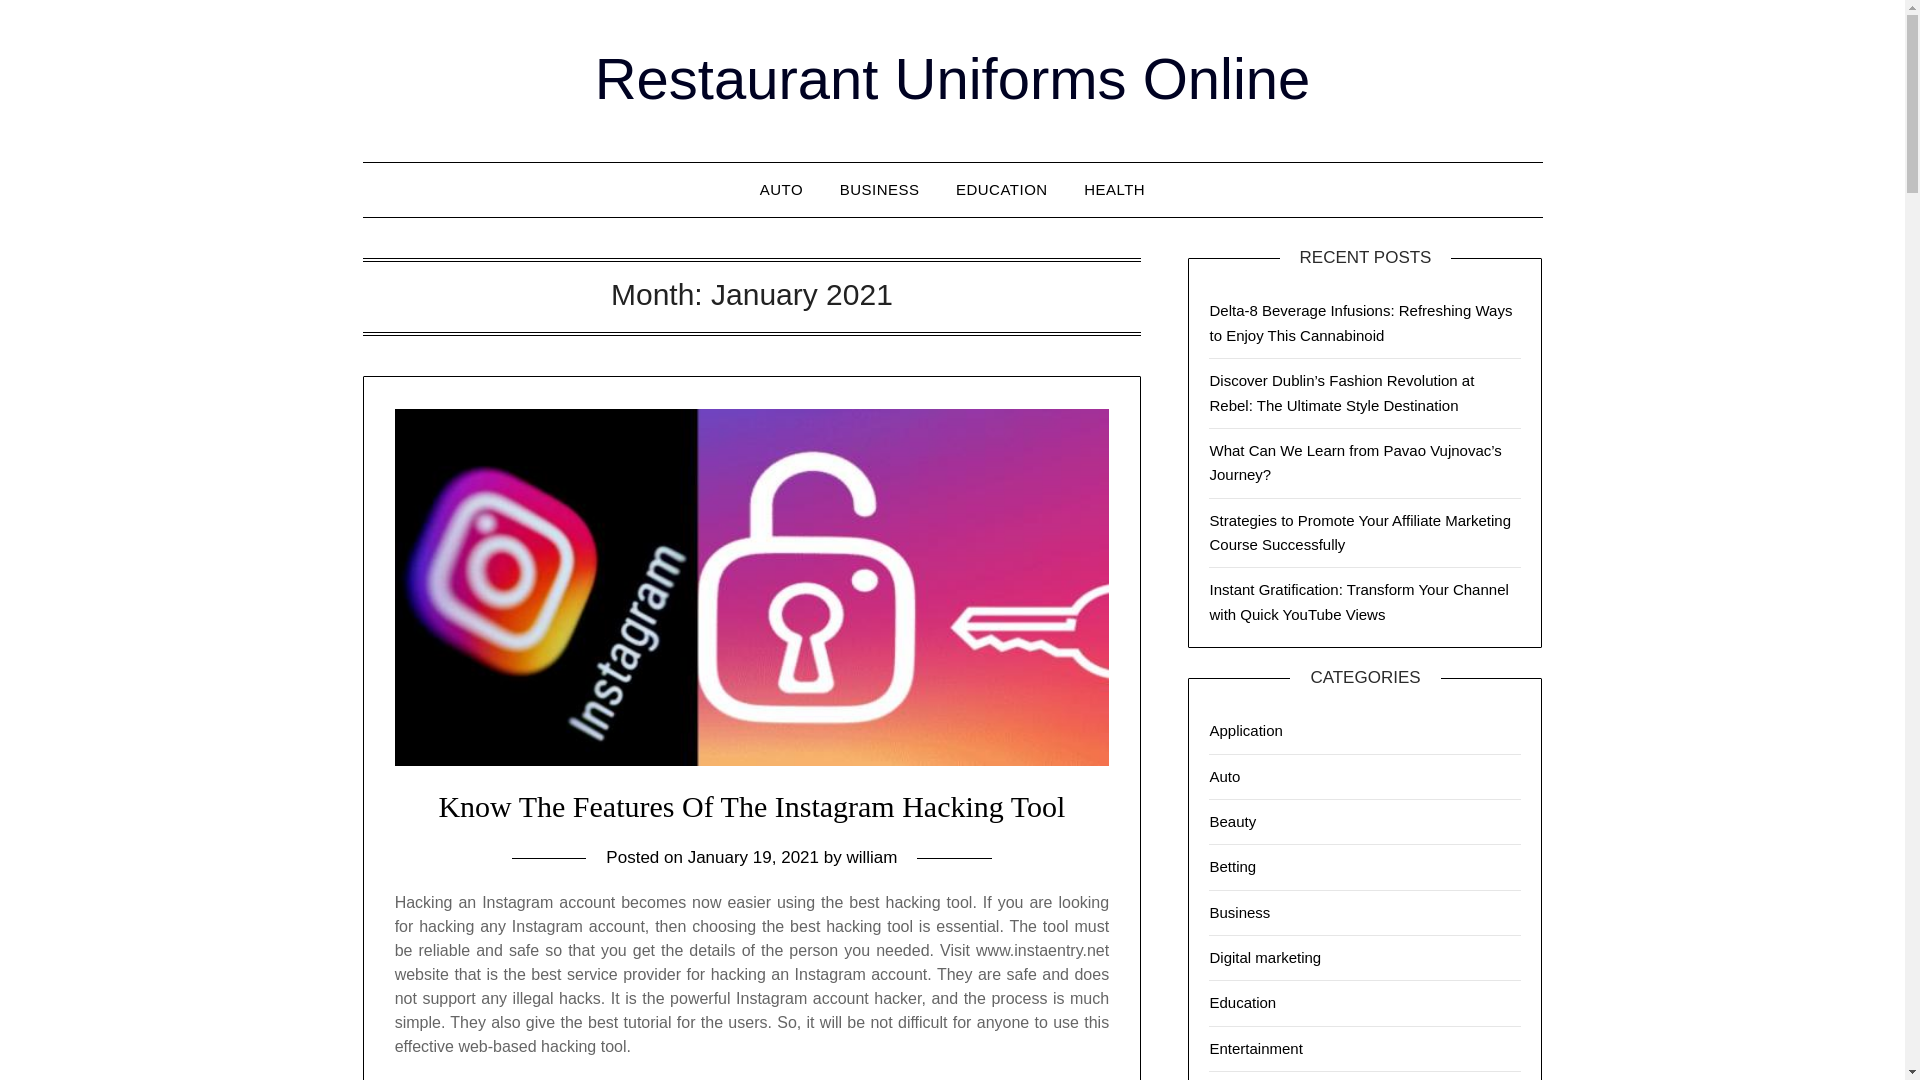 This screenshot has height=1080, width=1920. Describe the element at coordinates (1224, 776) in the screenshot. I see `Auto` at that location.